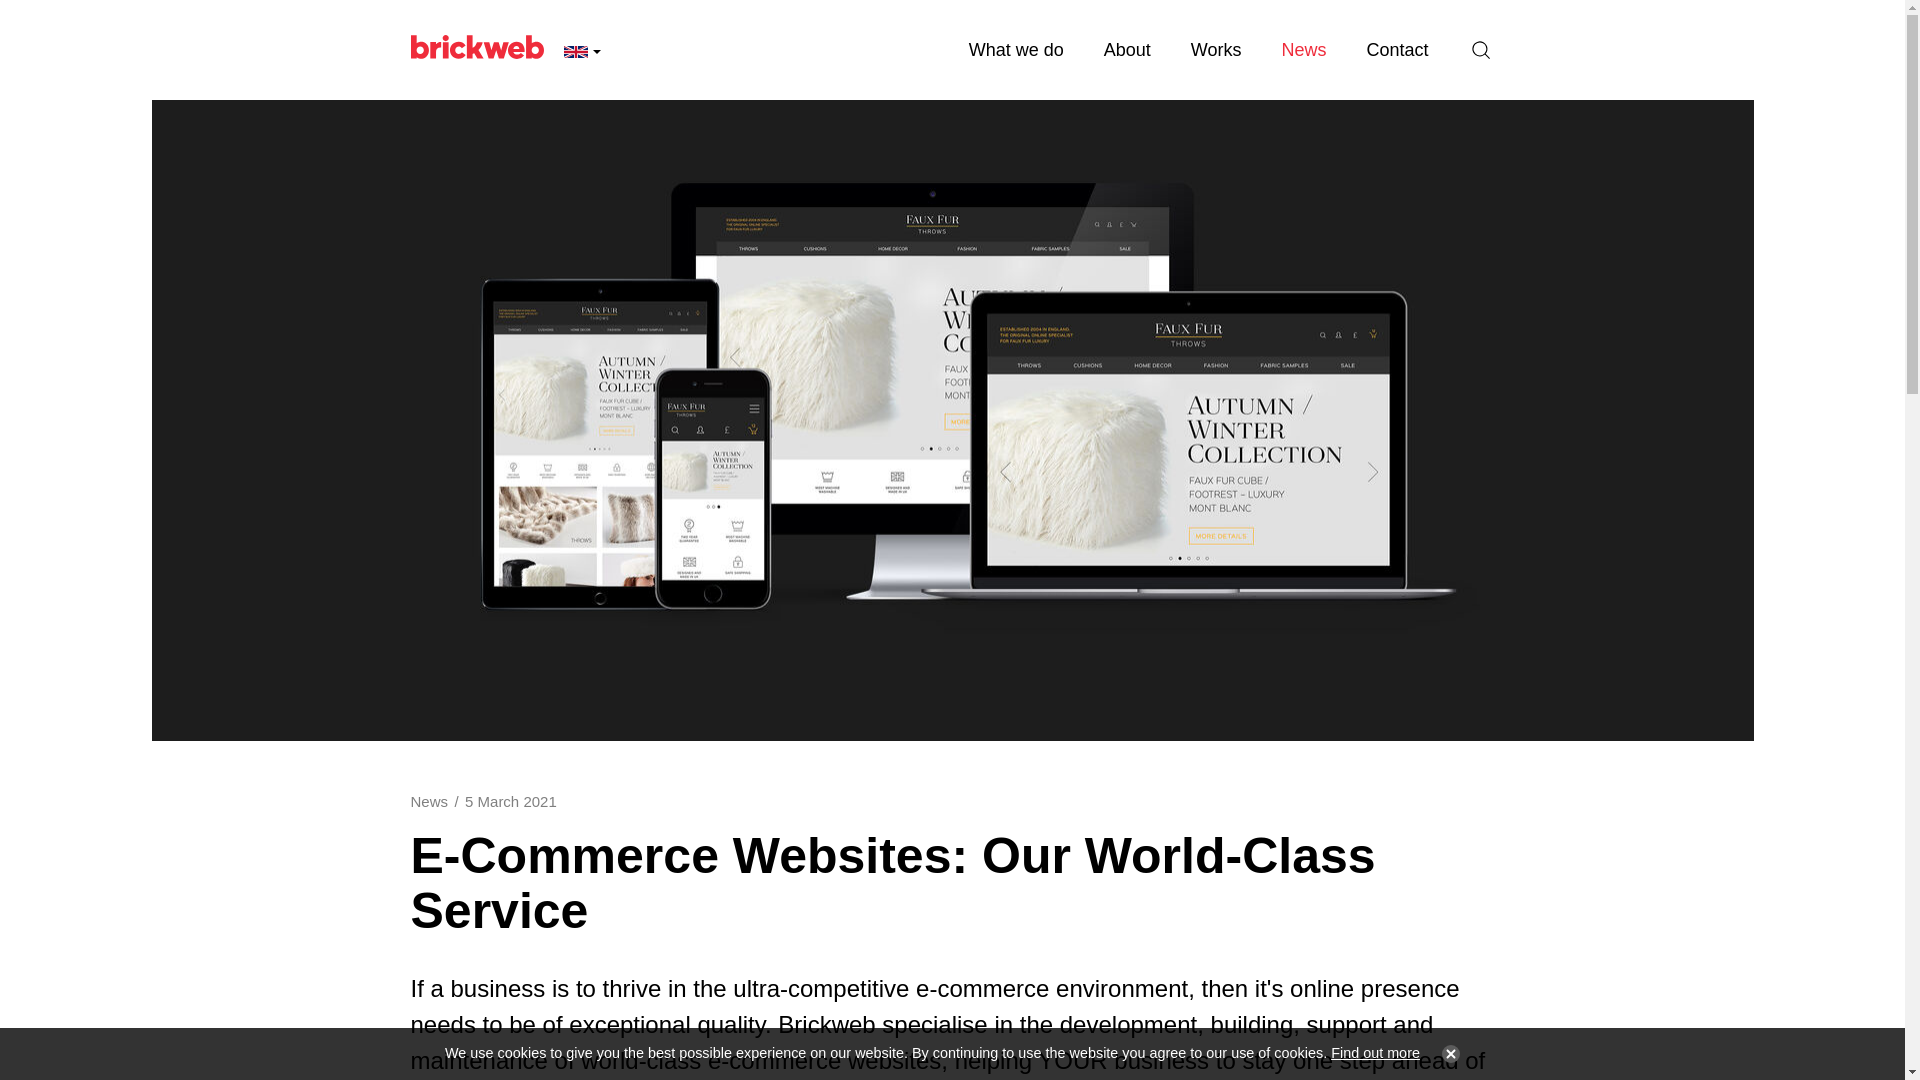 This screenshot has width=1920, height=1080. What do you see at coordinates (1016, 50) in the screenshot?
I see `What we do` at bounding box center [1016, 50].